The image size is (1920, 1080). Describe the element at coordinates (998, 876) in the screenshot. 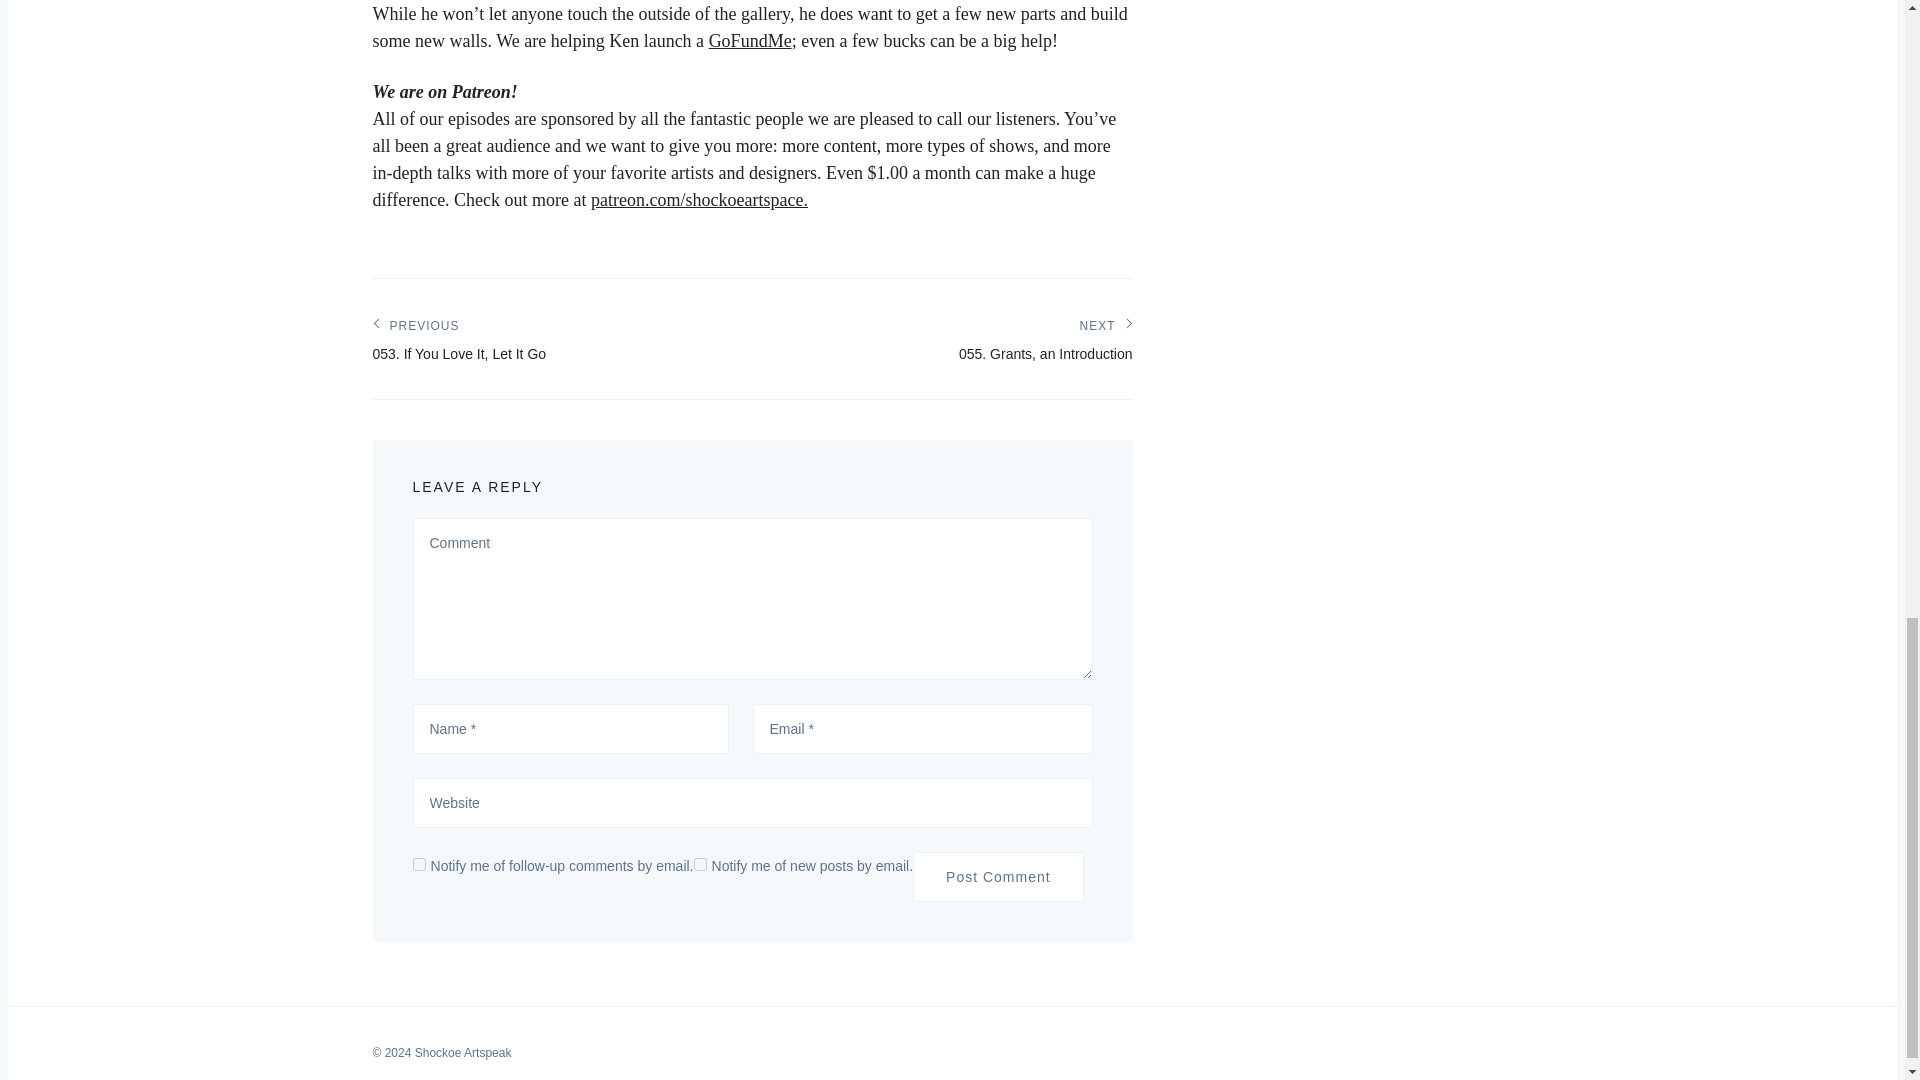

I see `subscribe` at that location.